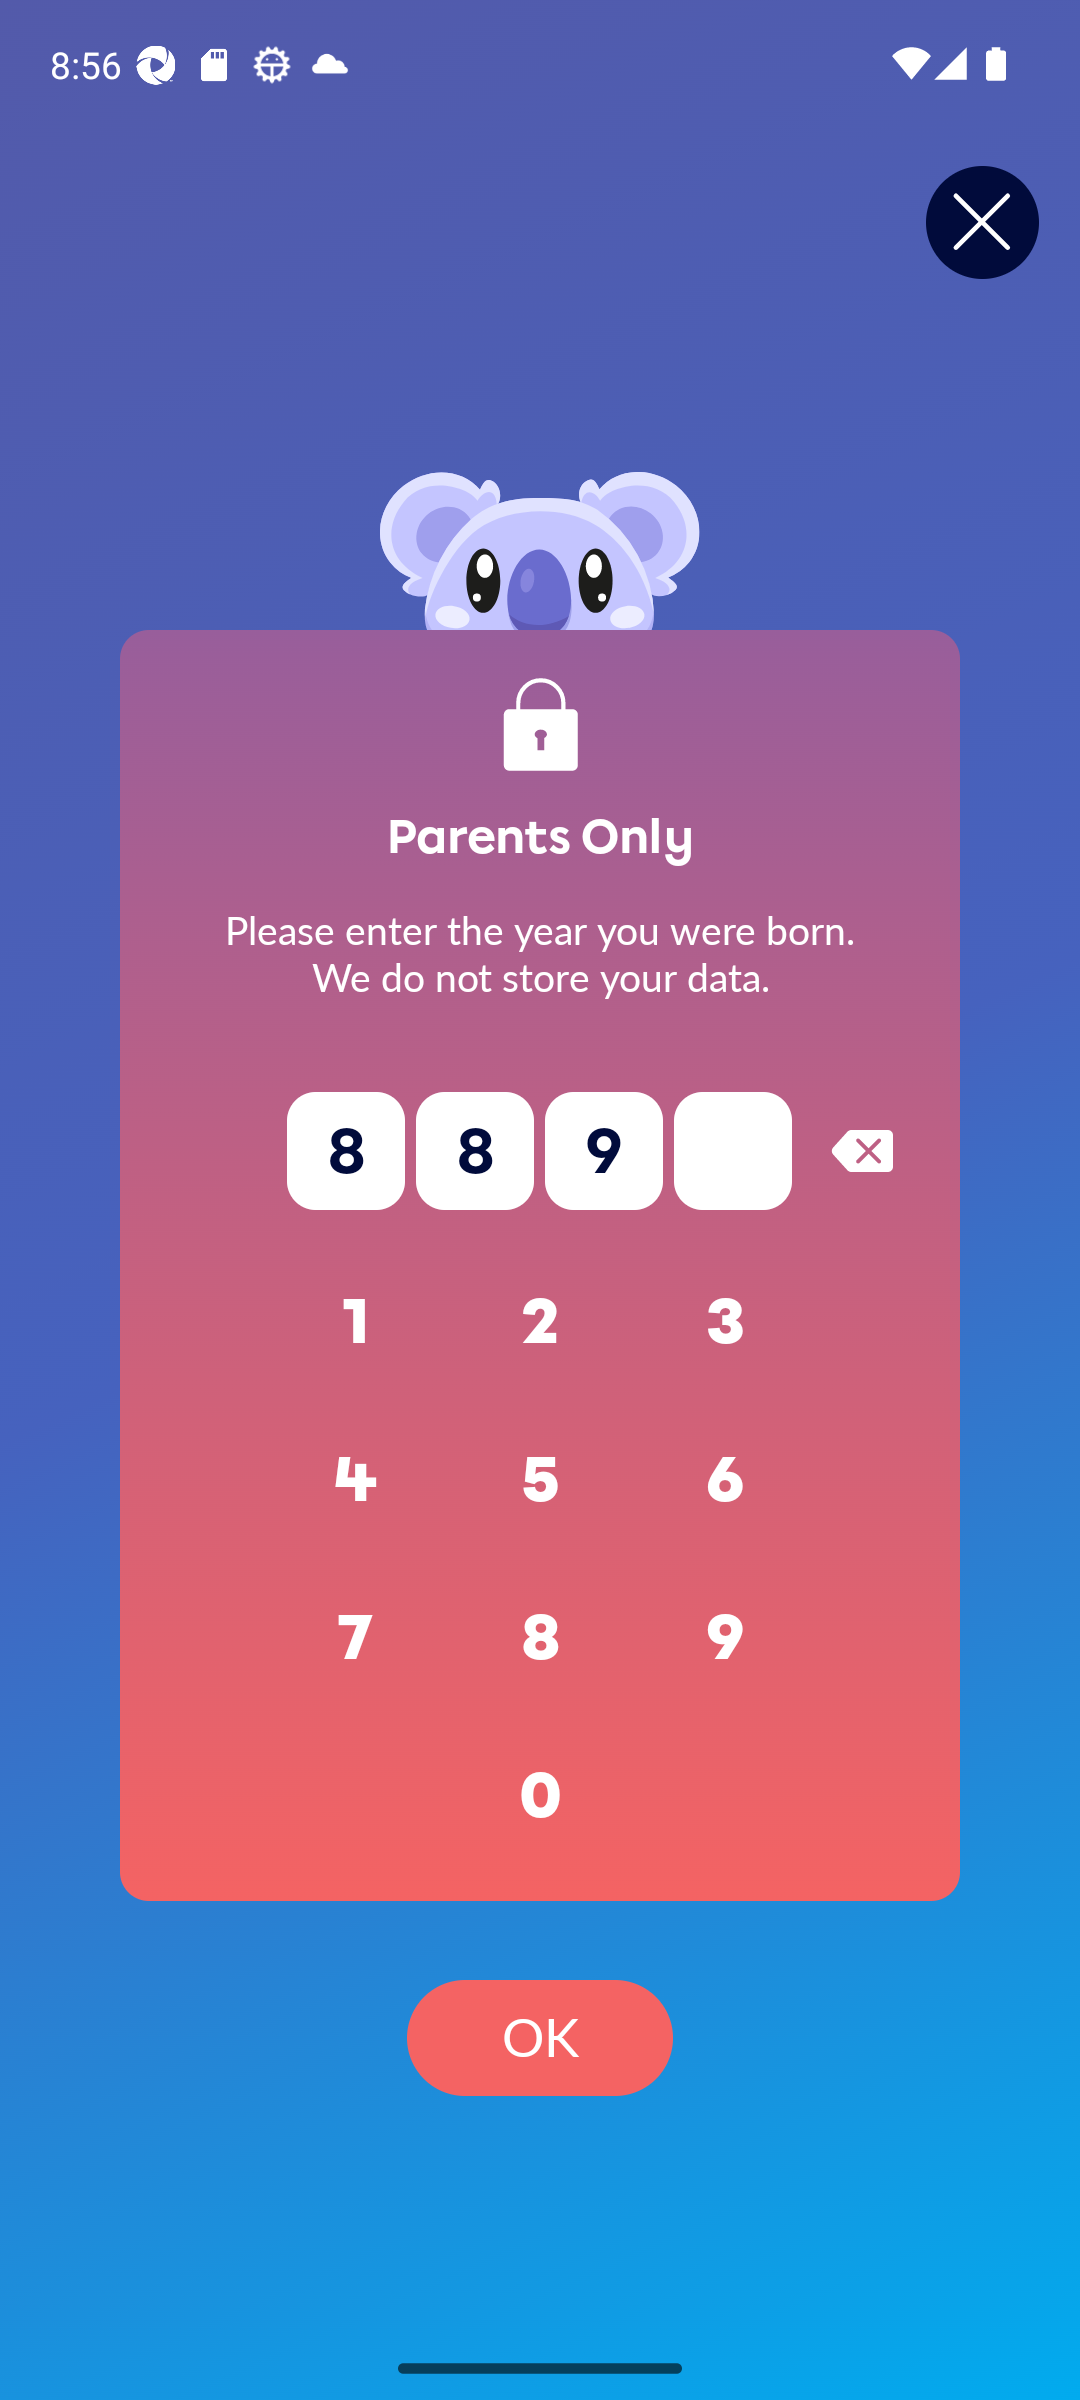 The width and height of the screenshot is (1080, 2400). I want to click on 2, so click(540, 1322).